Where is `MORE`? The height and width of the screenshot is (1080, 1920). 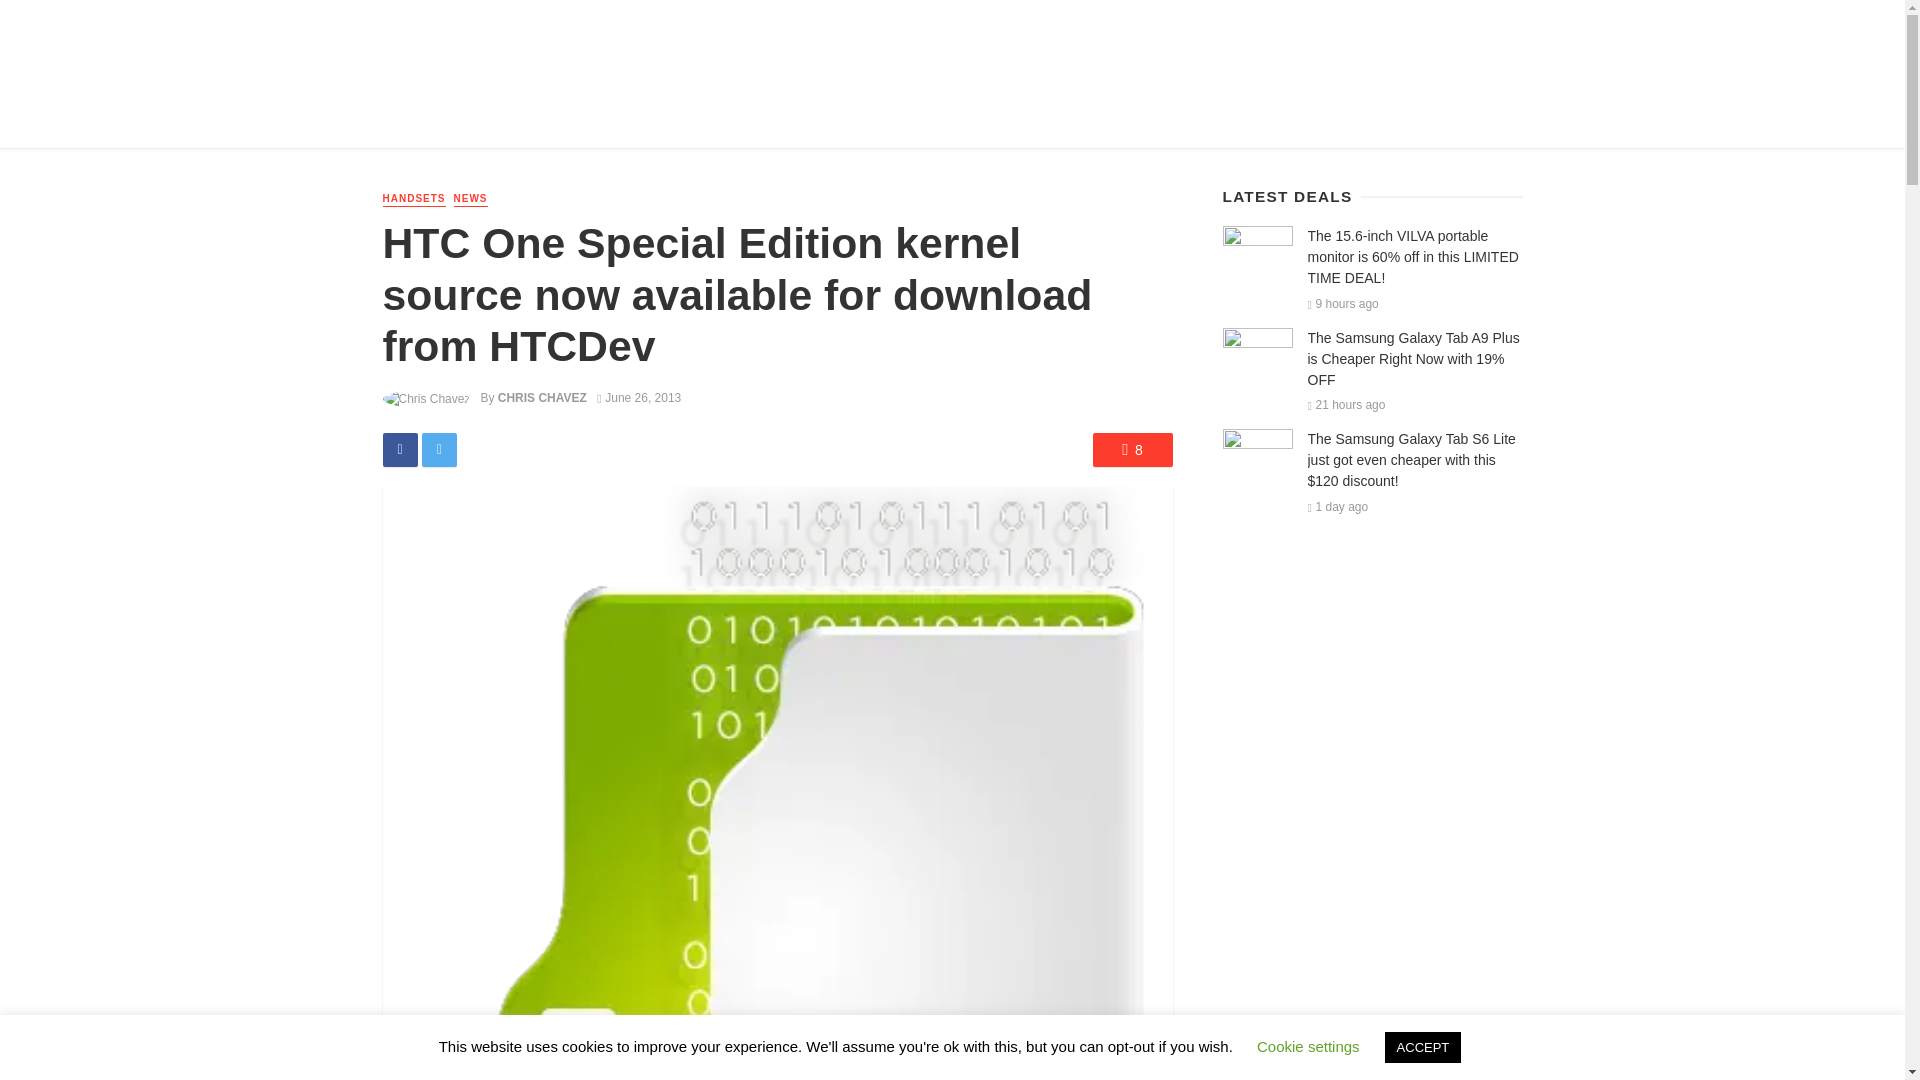 MORE is located at coordinates (808, 117).